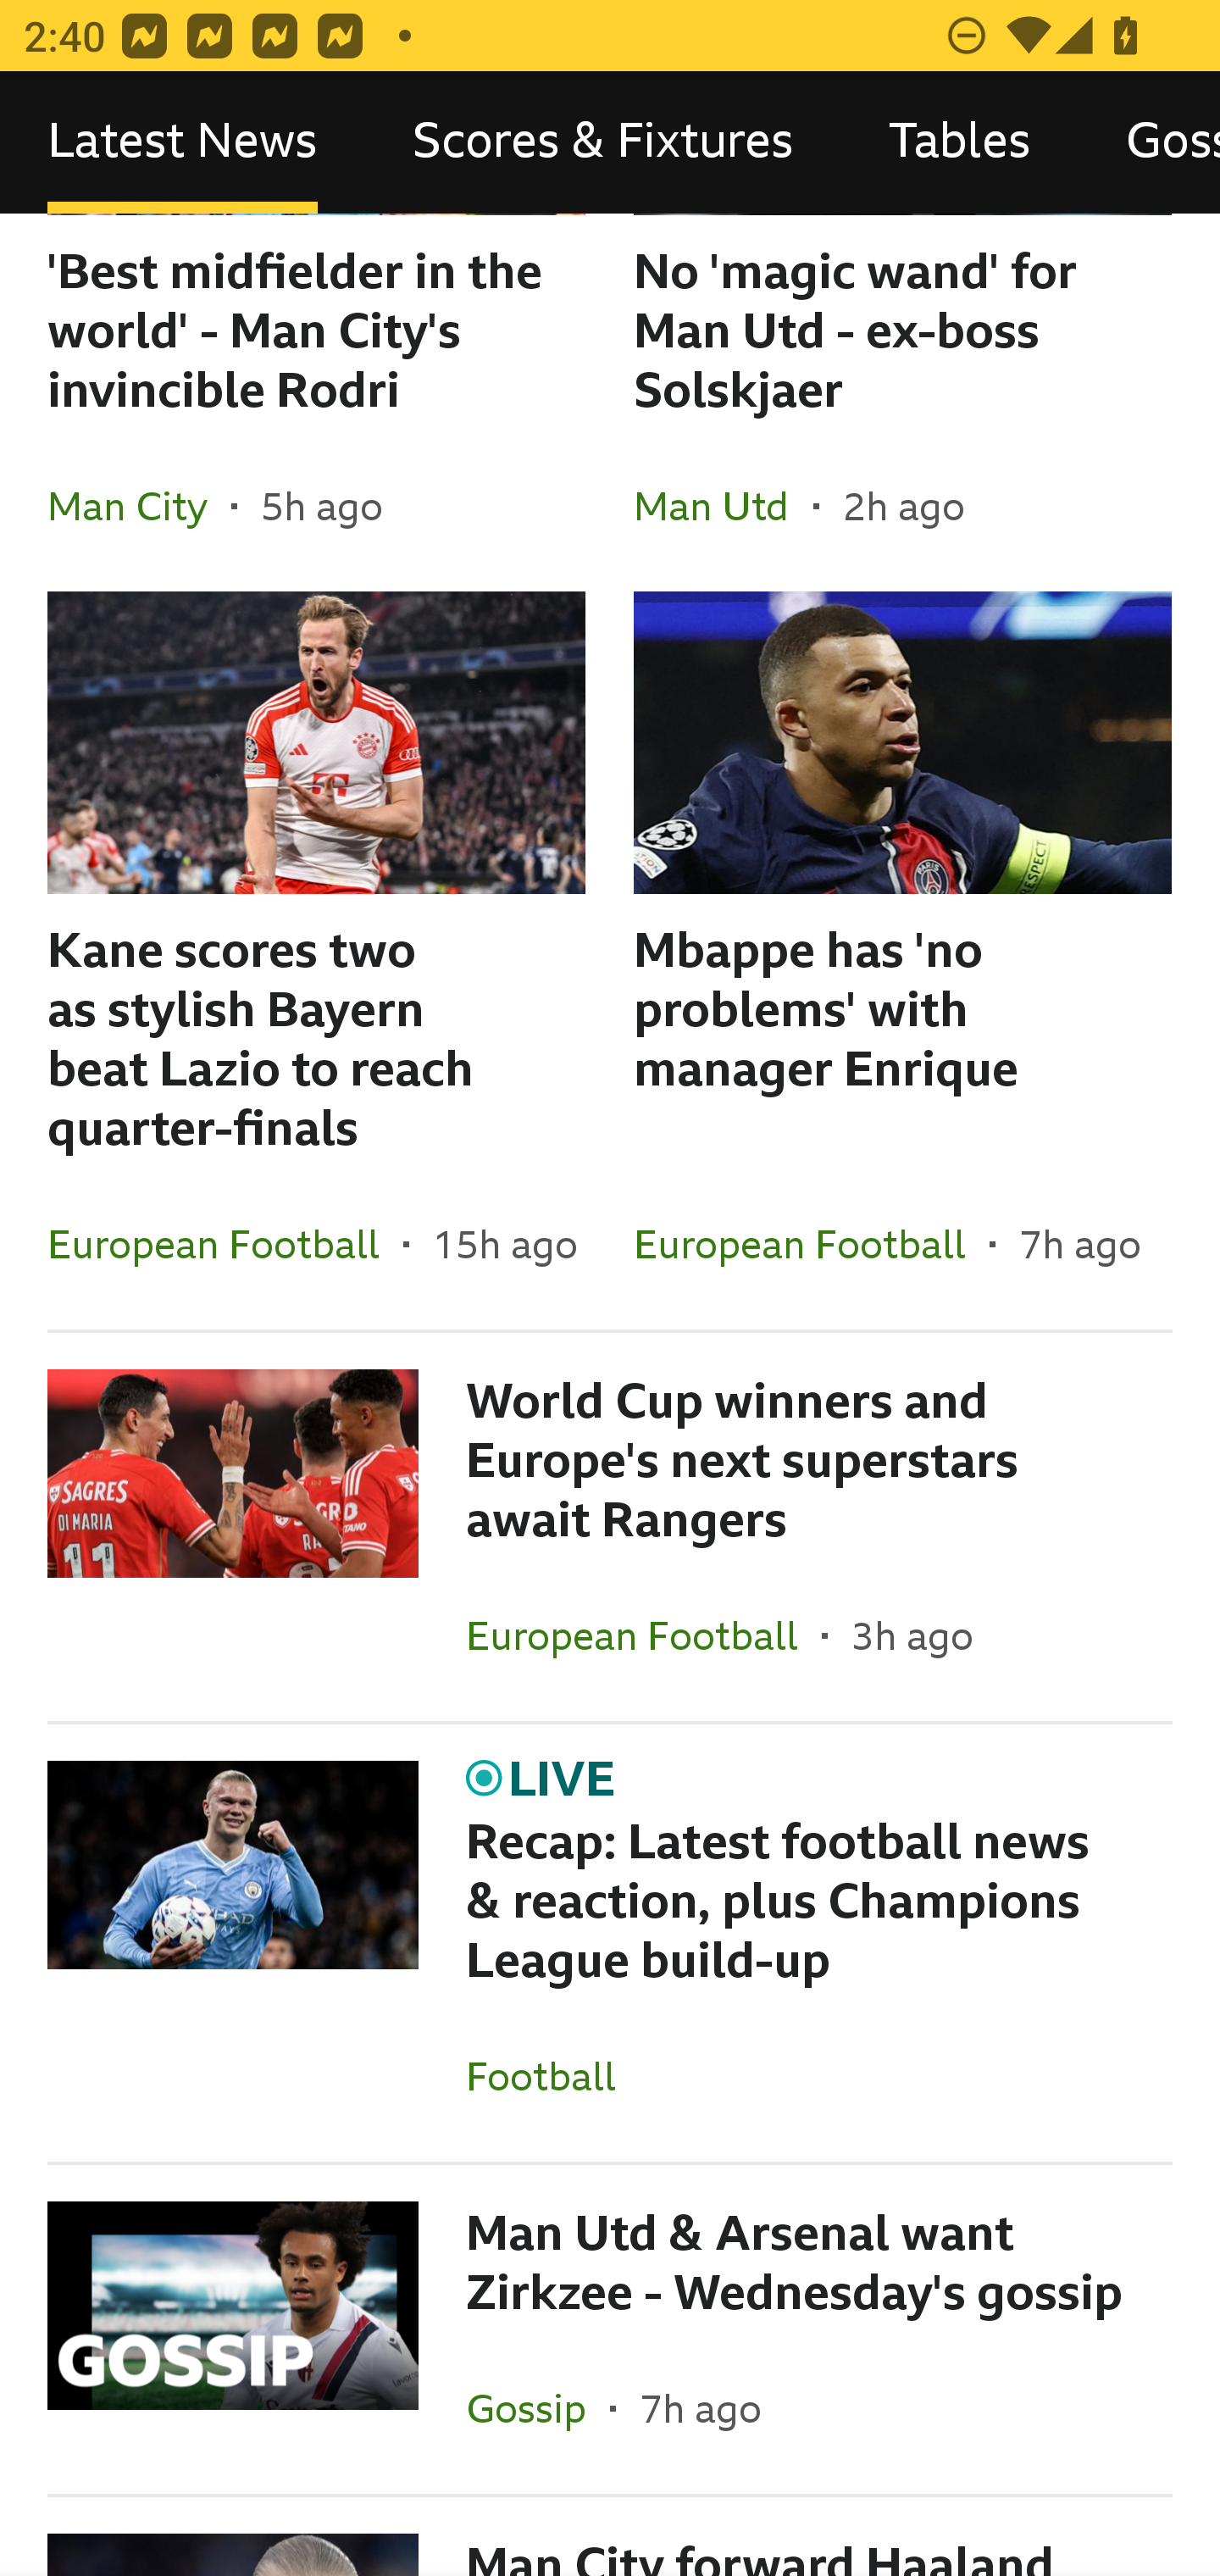  Describe the element at coordinates (603, 142) in the screenshot. I see `Scores & Fixtures` at that location.